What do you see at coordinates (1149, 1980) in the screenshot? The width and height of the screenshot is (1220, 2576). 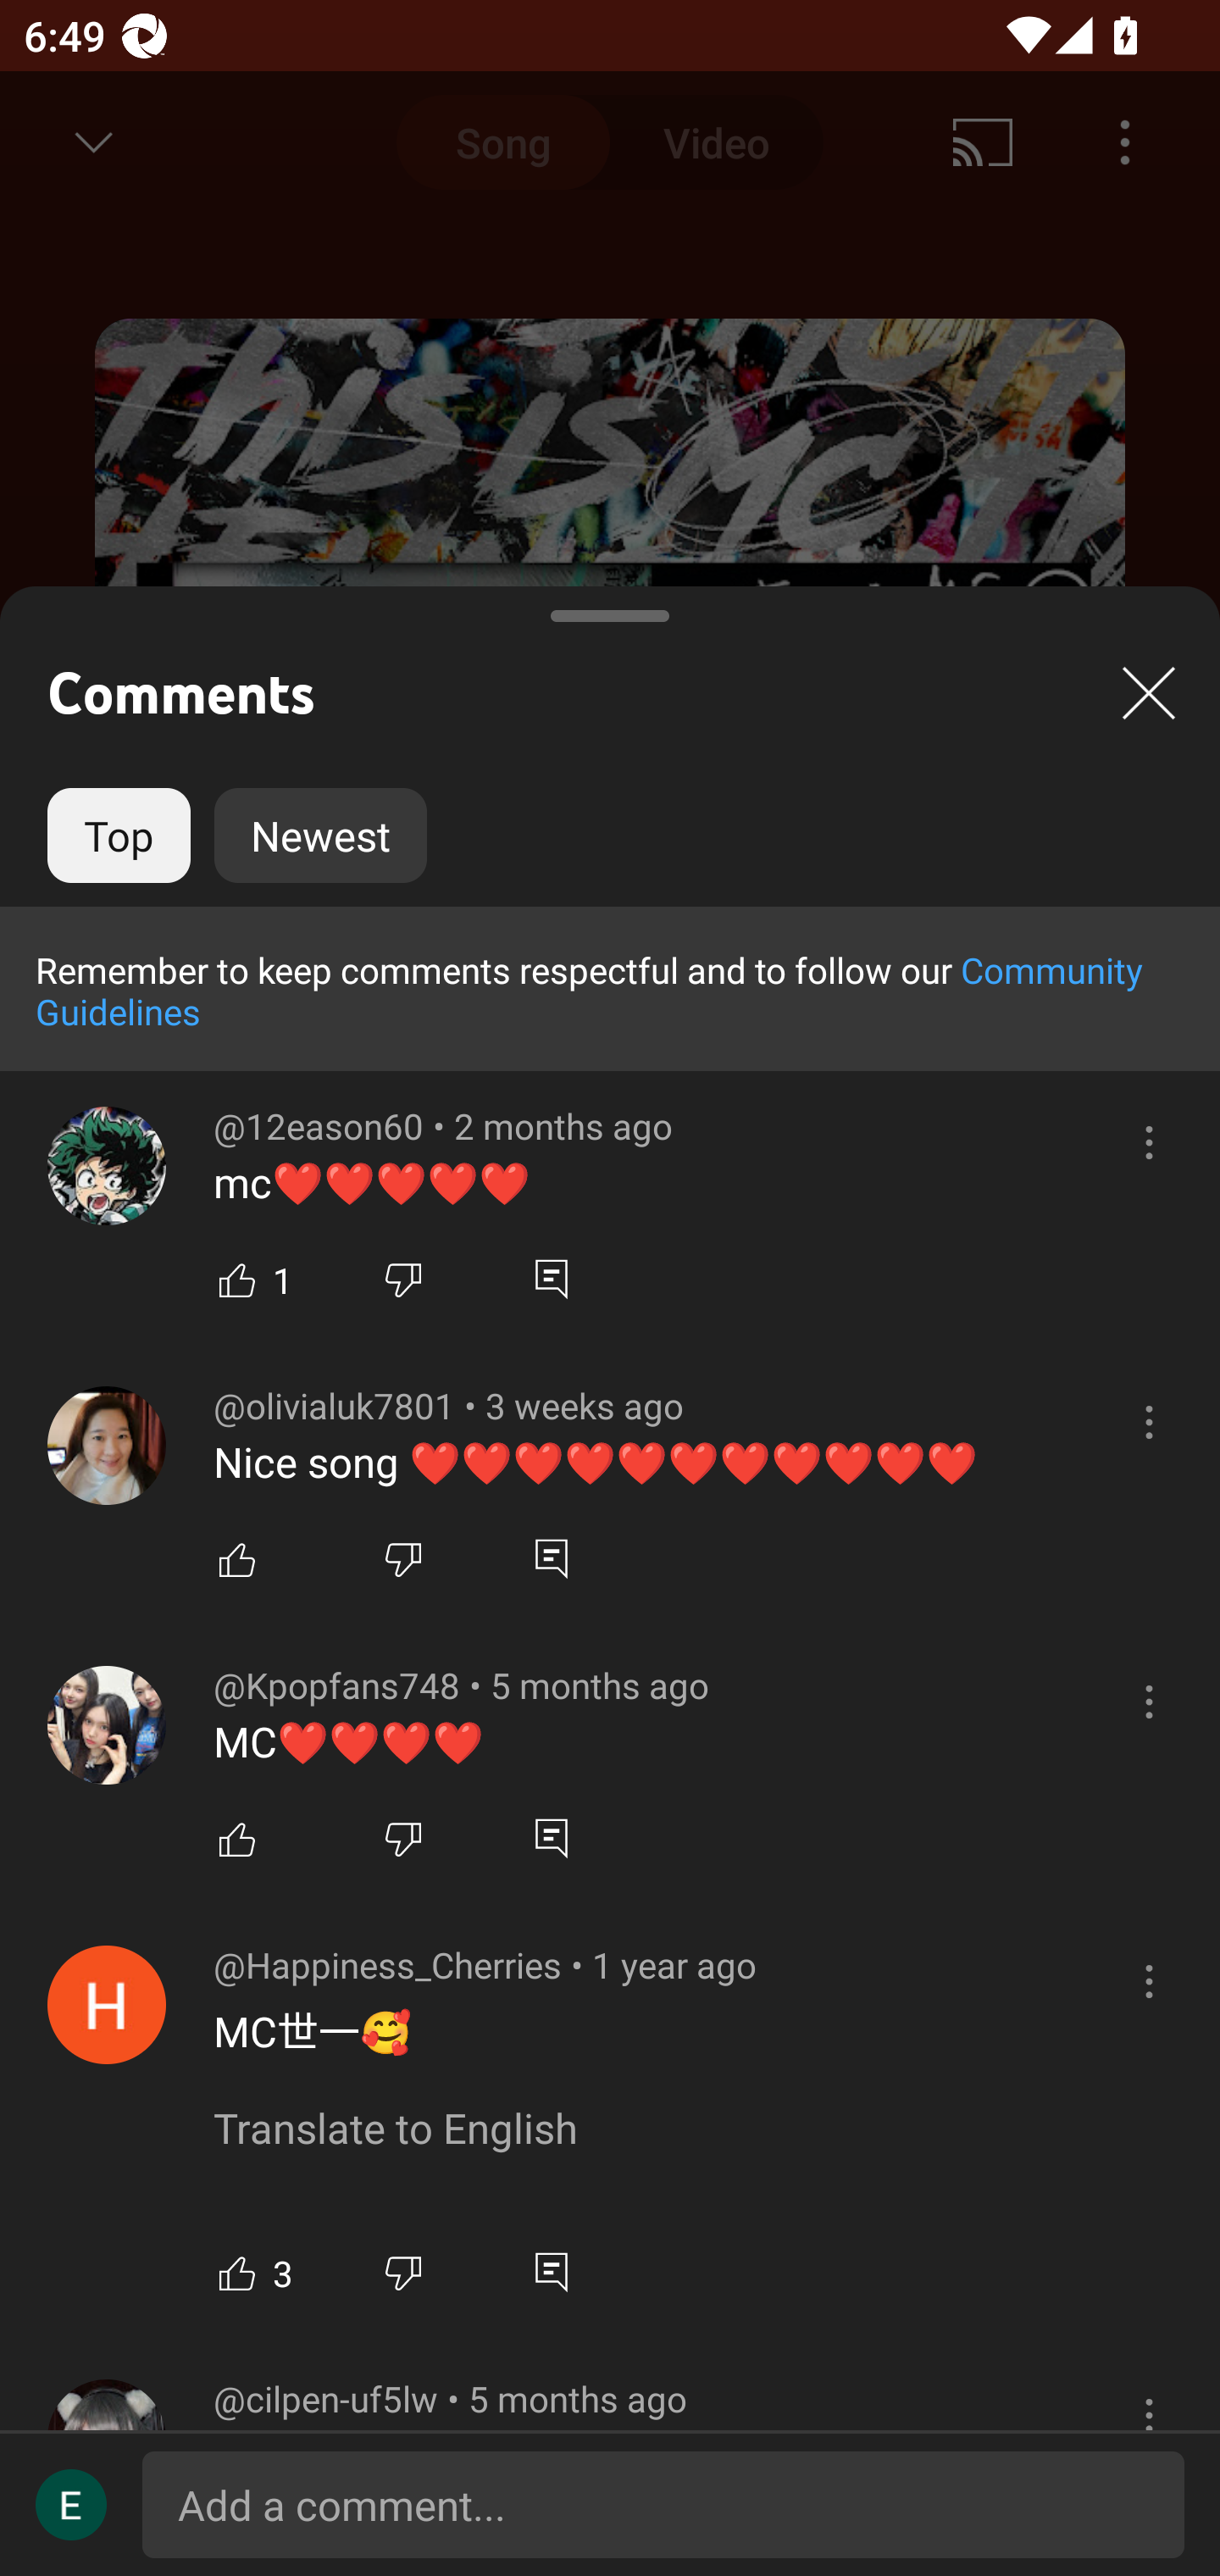 I see `Action menu` at bounding box center [1149, 1980].